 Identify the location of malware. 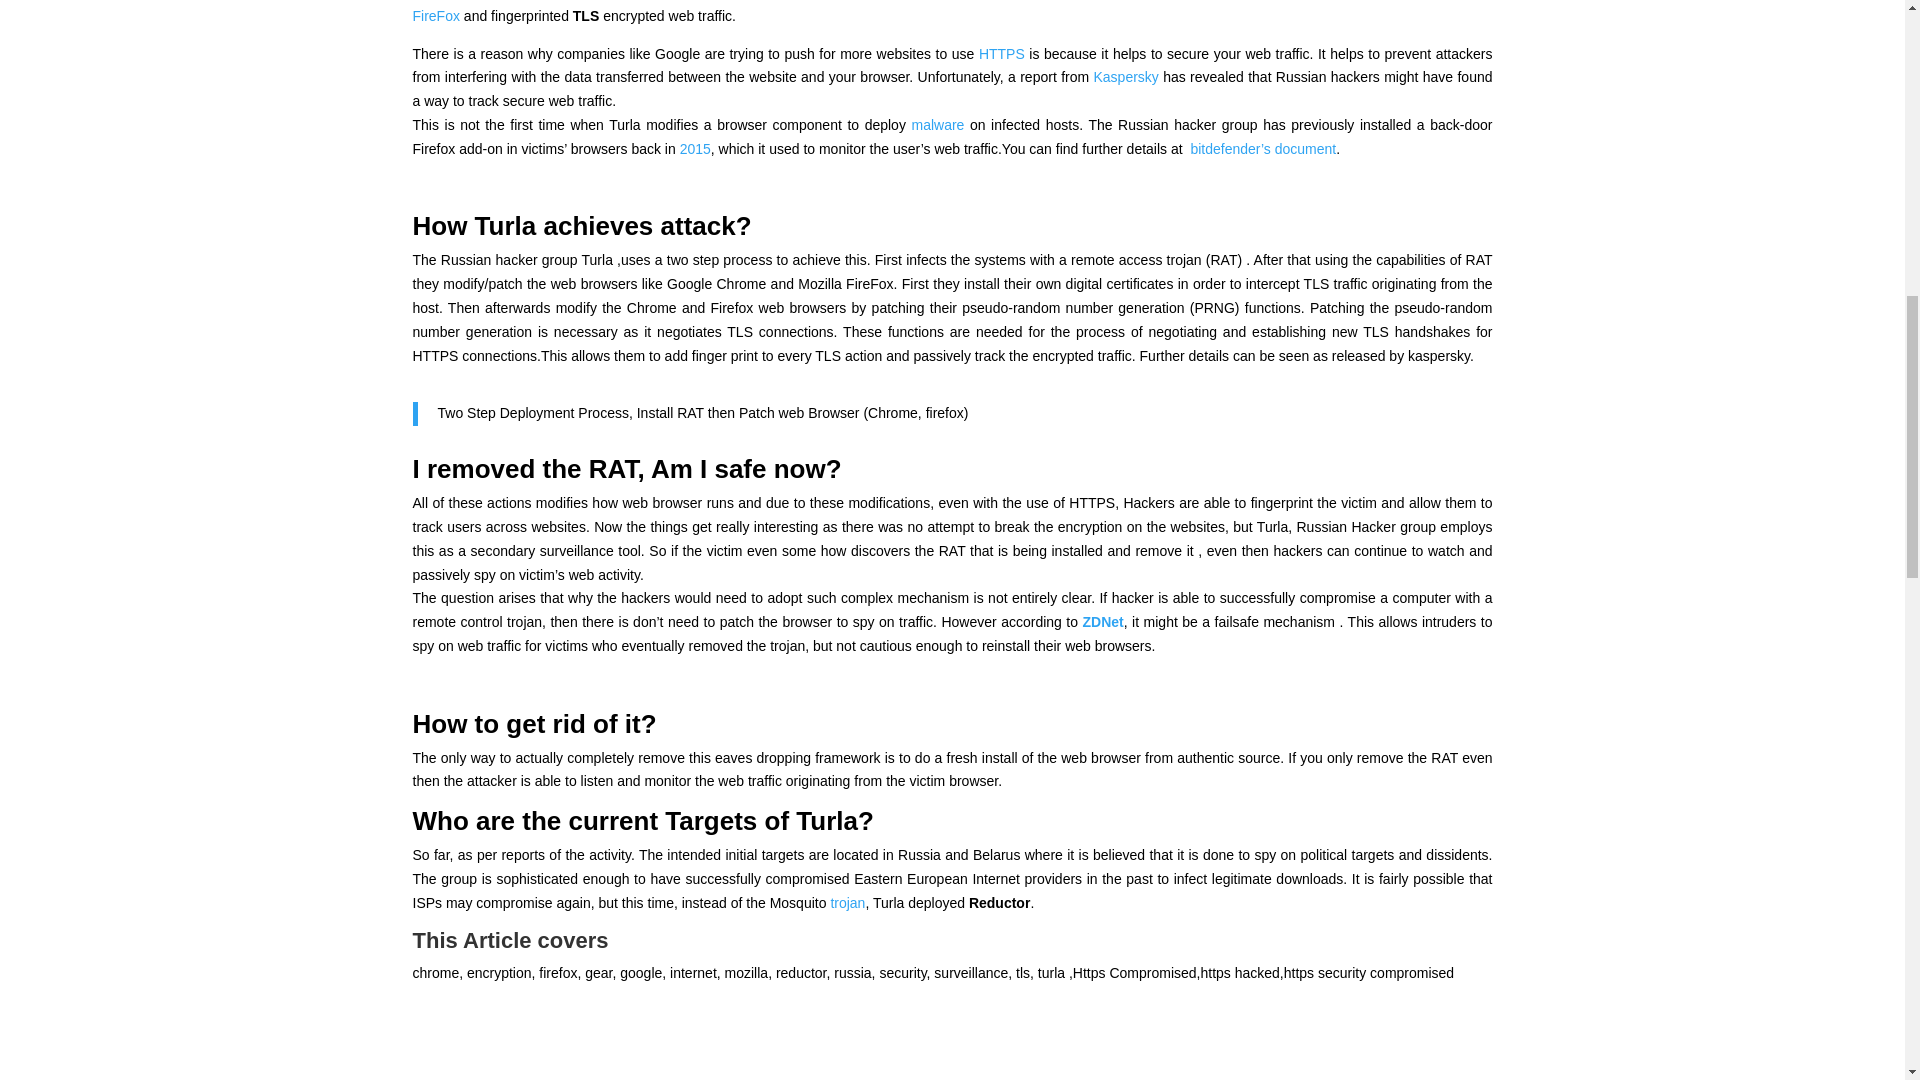
(936, 124).